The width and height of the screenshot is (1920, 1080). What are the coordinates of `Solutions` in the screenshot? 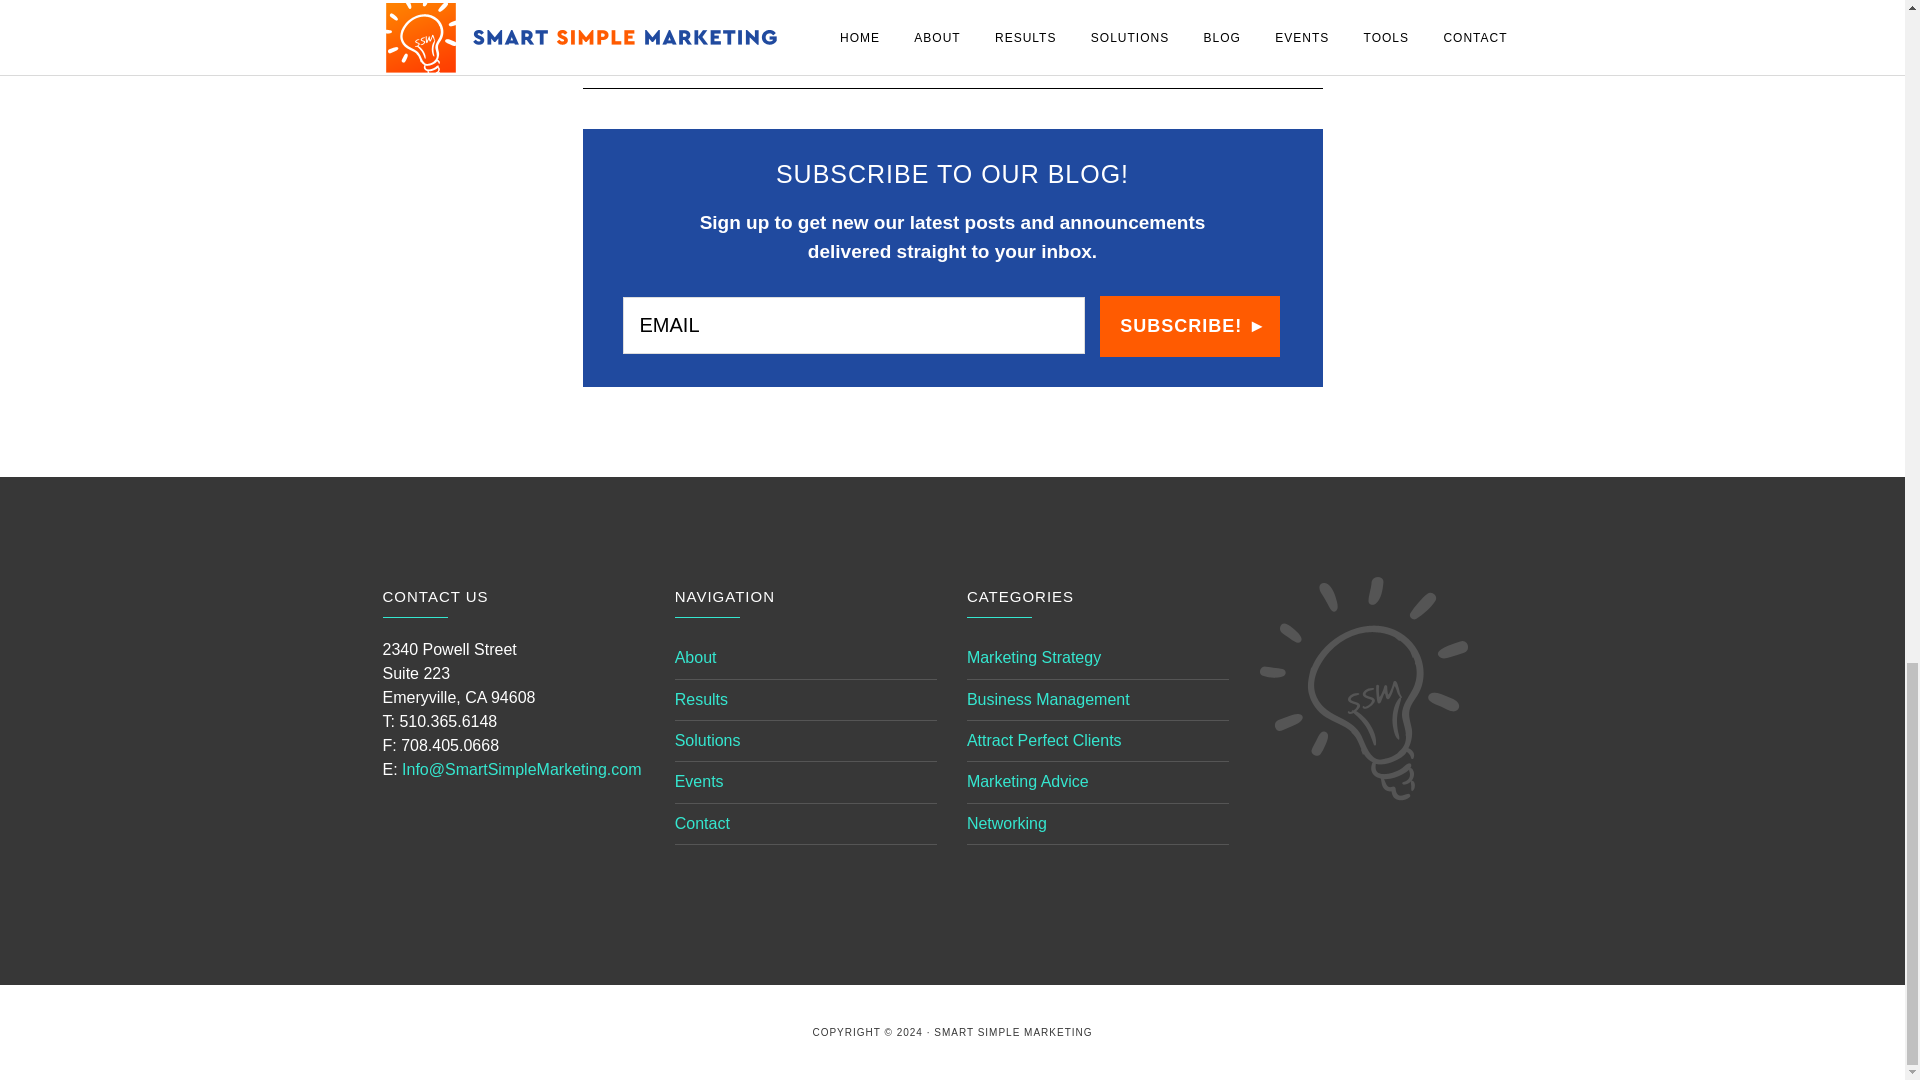 It's located at (708, 740).